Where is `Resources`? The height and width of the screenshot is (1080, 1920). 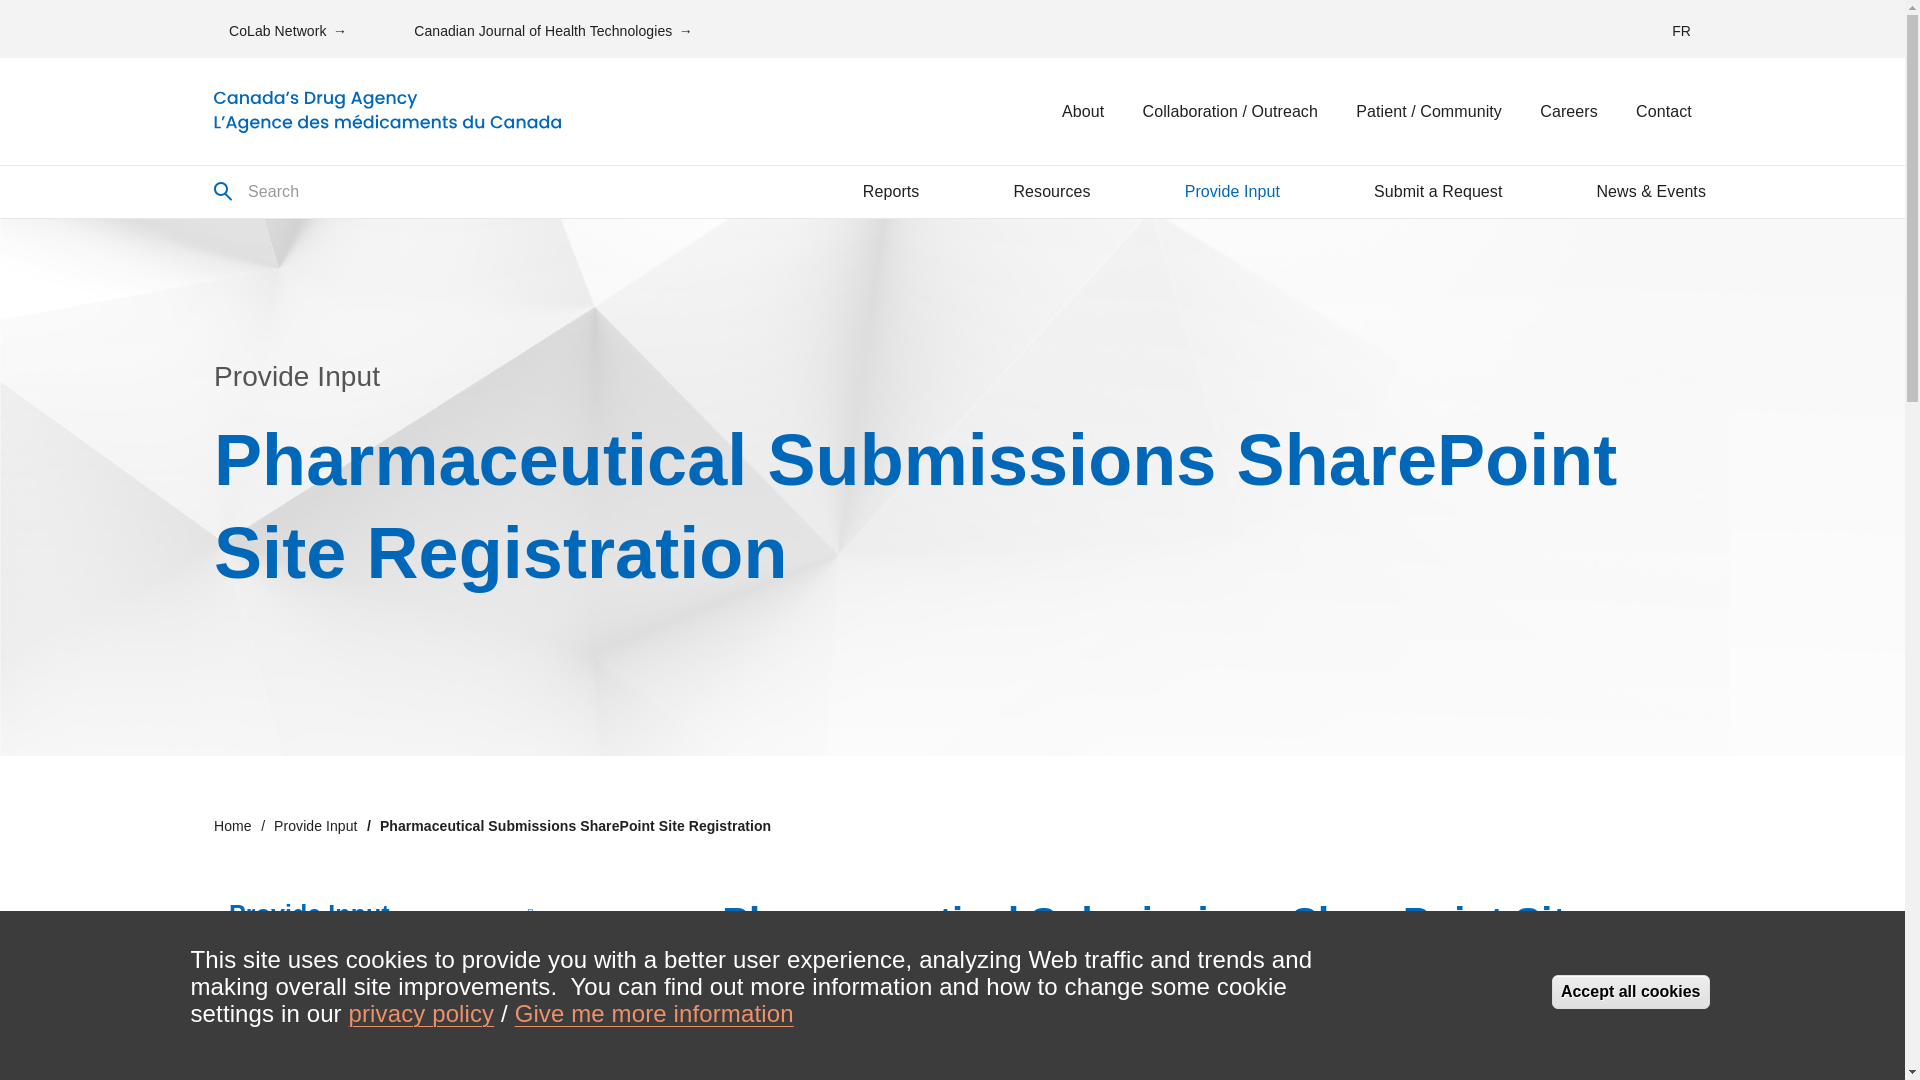 Resources is located at coordinates (1052, 192).